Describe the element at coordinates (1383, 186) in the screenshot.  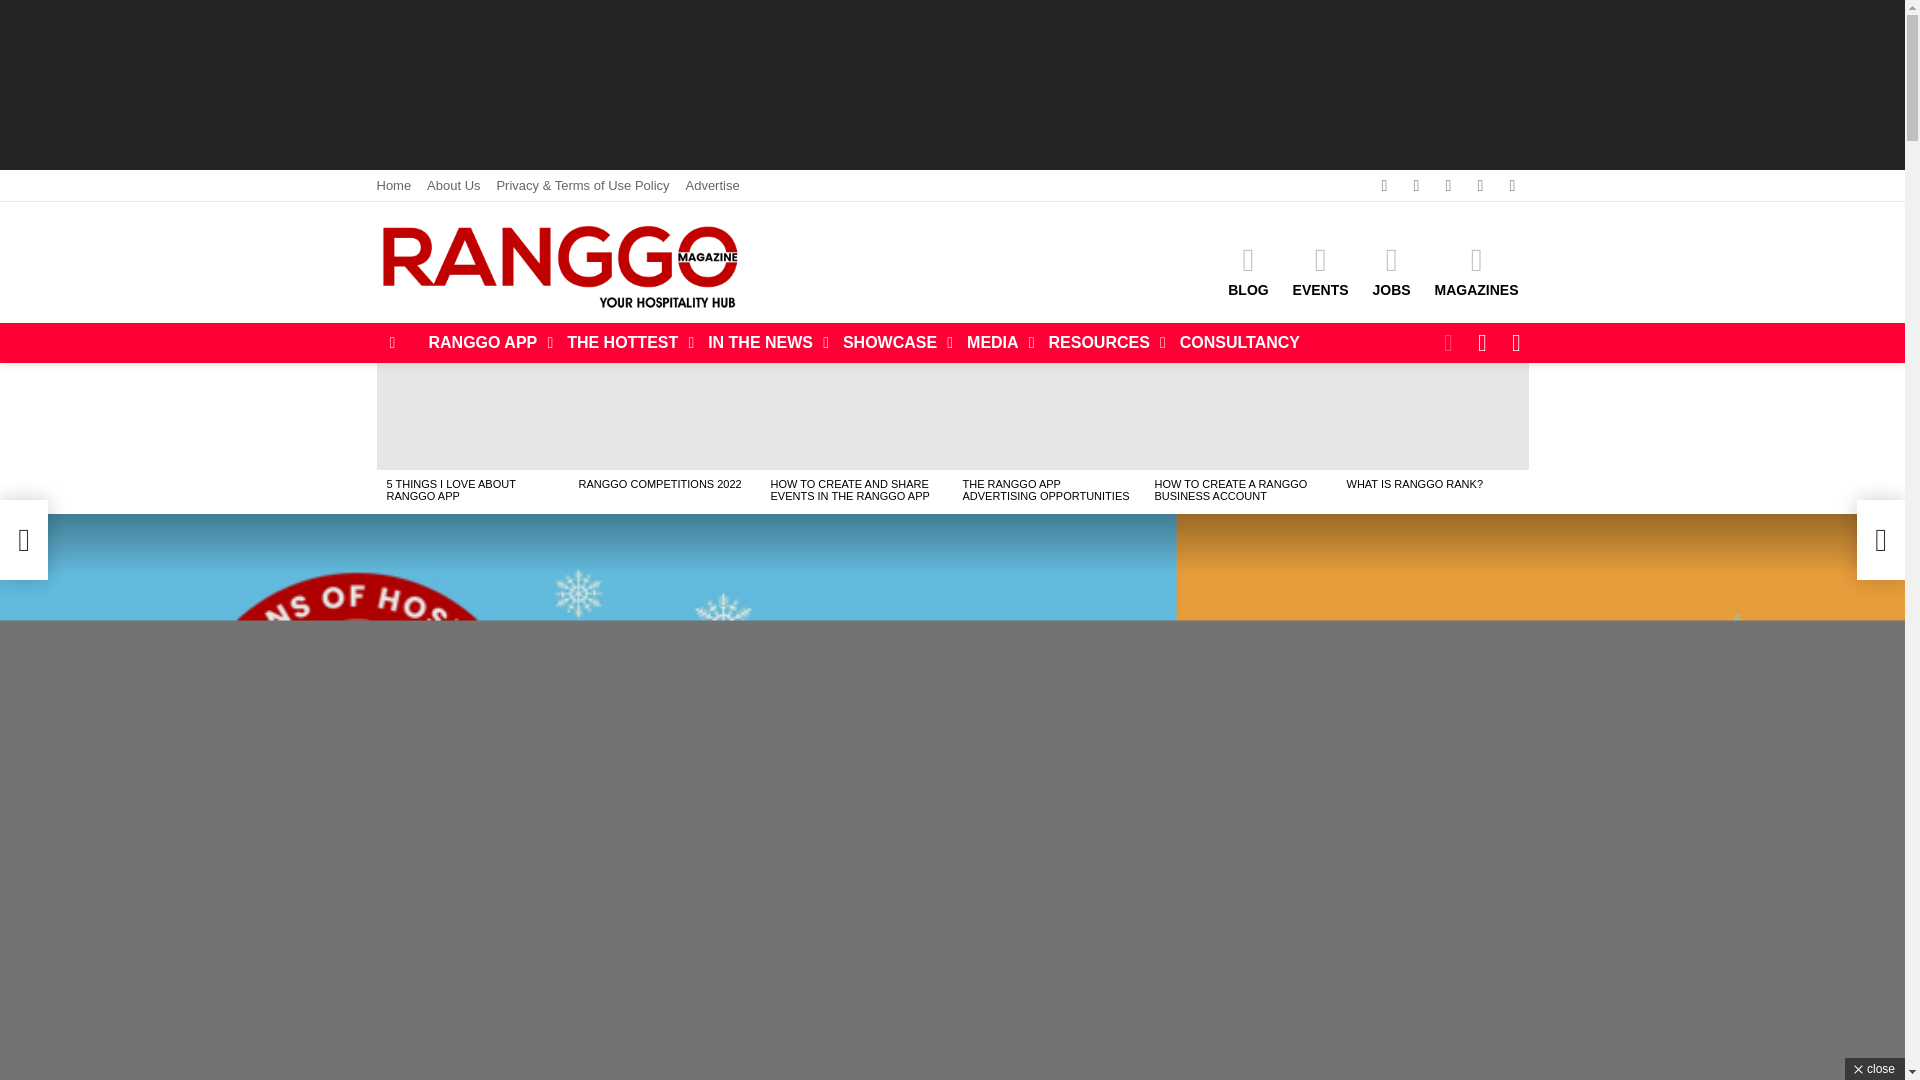
I see `facebook` at that location.